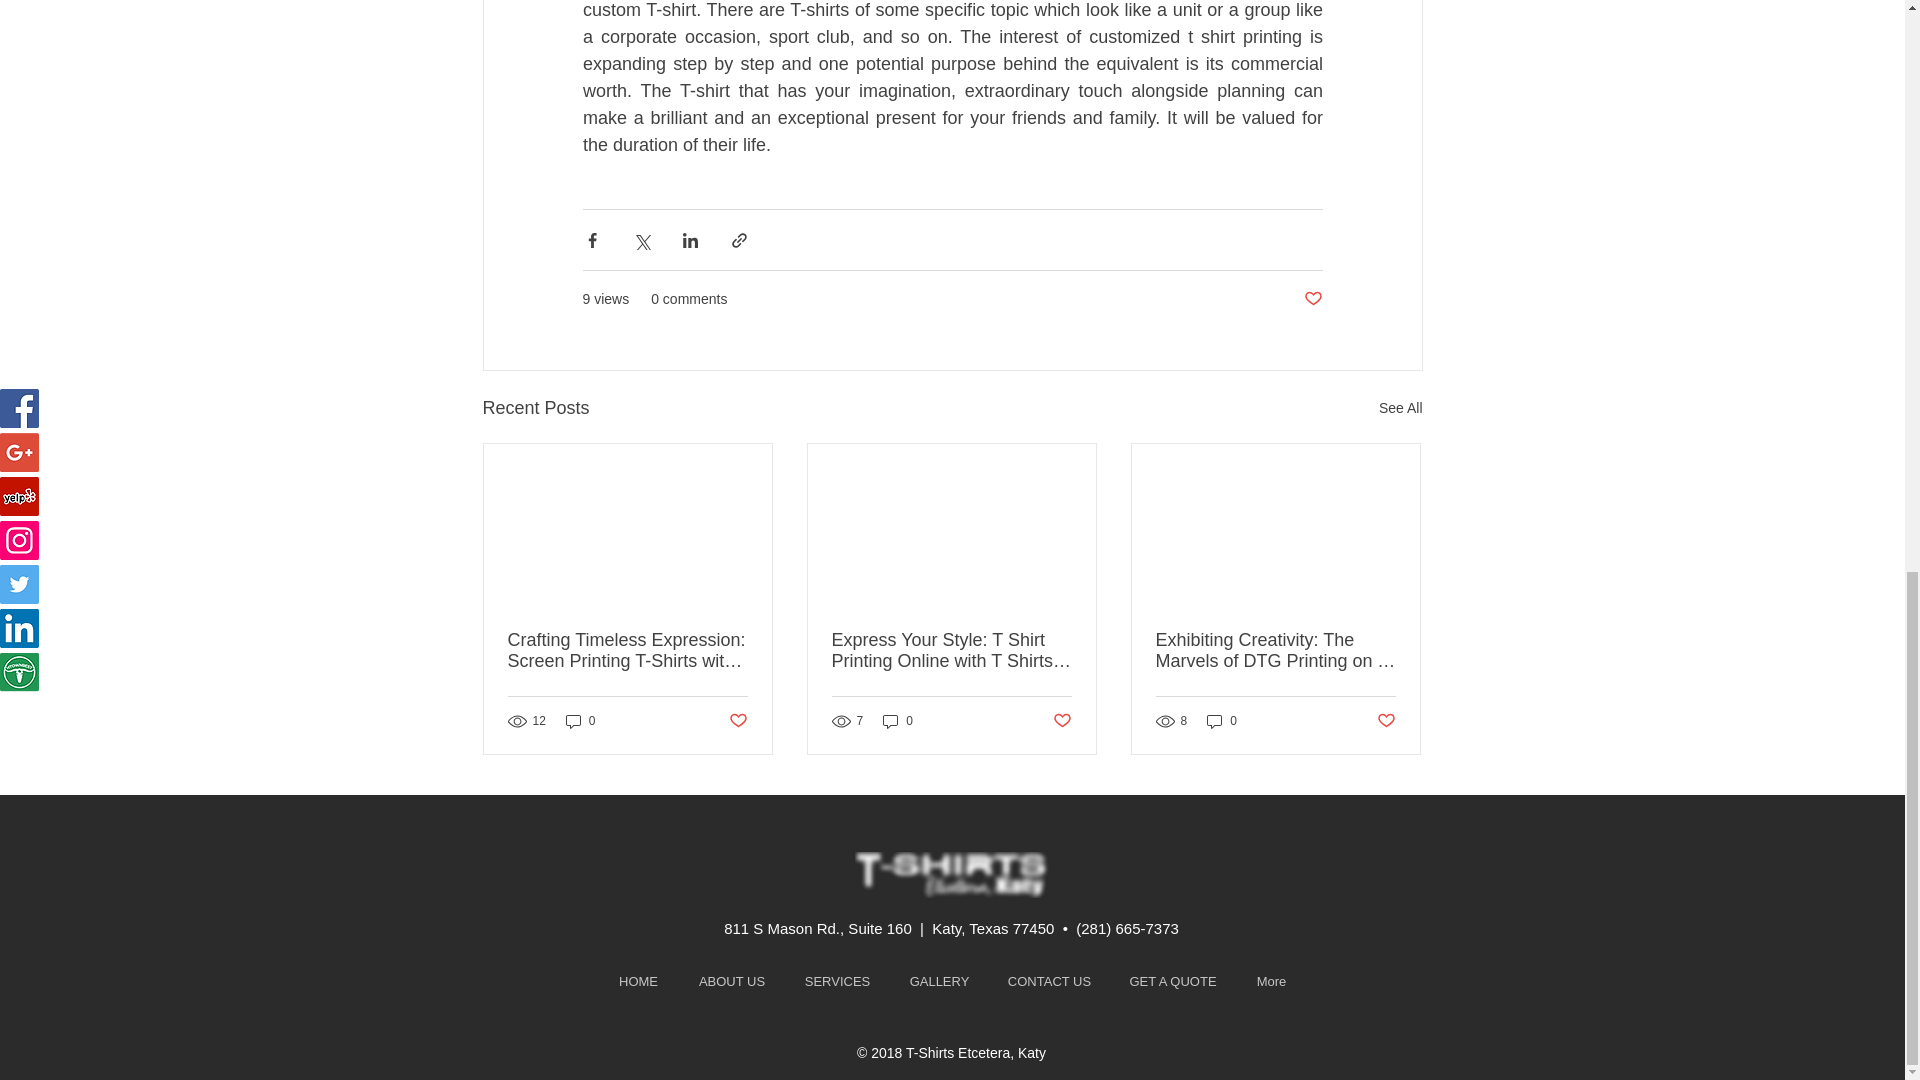 This screenshot has width=1920, height=1080. Describe the element at coordinates (580, 720) in the screenshot. I see `0` at that location.